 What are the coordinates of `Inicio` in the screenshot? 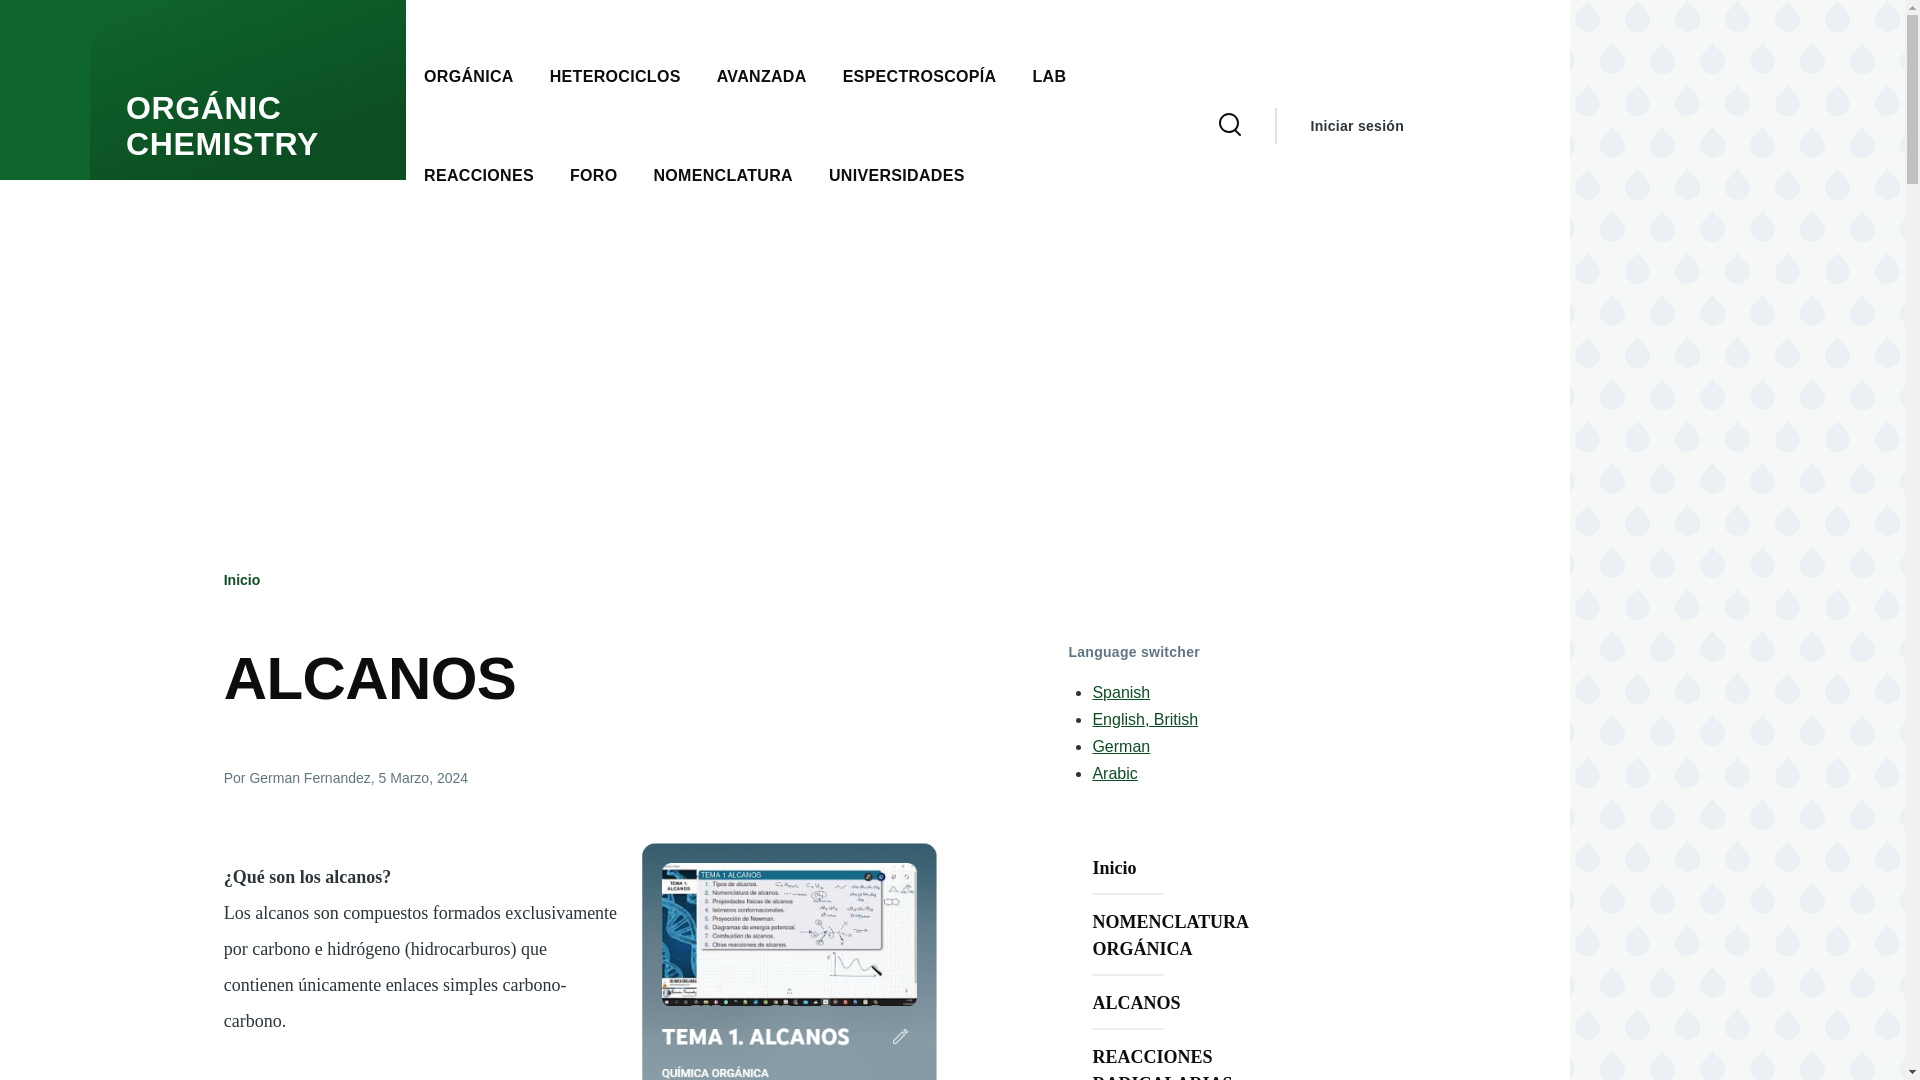 It's located at (1202, 868).